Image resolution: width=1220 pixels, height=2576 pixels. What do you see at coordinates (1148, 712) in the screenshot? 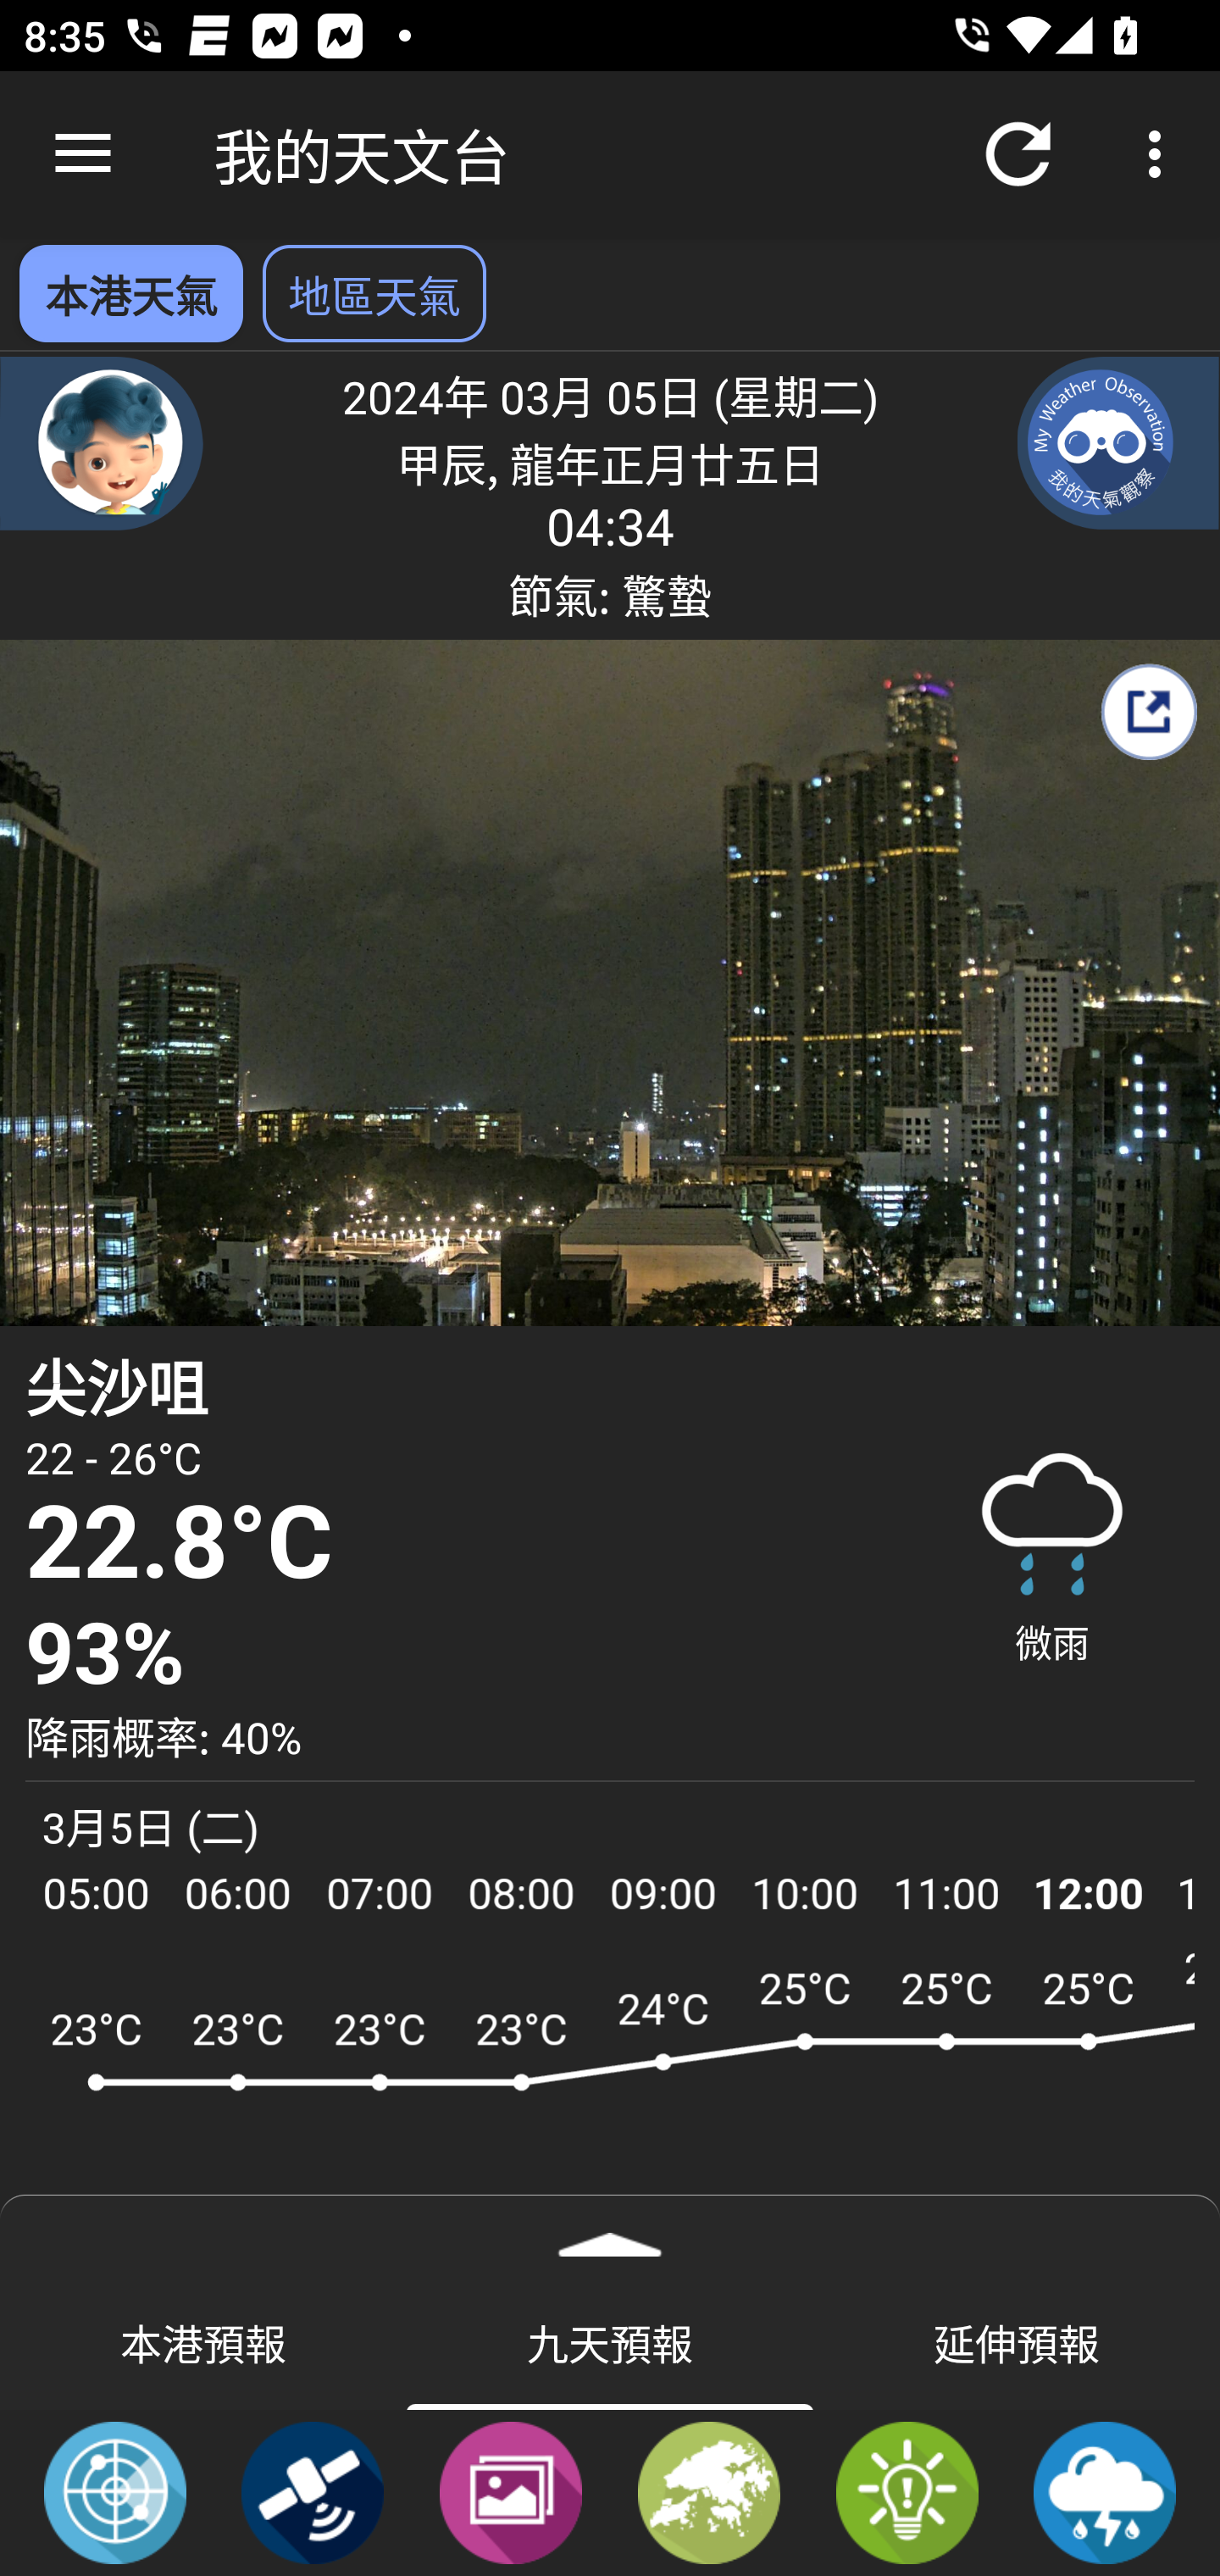
I see `分享我的天氣報告` at bounding box center [1148, 712].